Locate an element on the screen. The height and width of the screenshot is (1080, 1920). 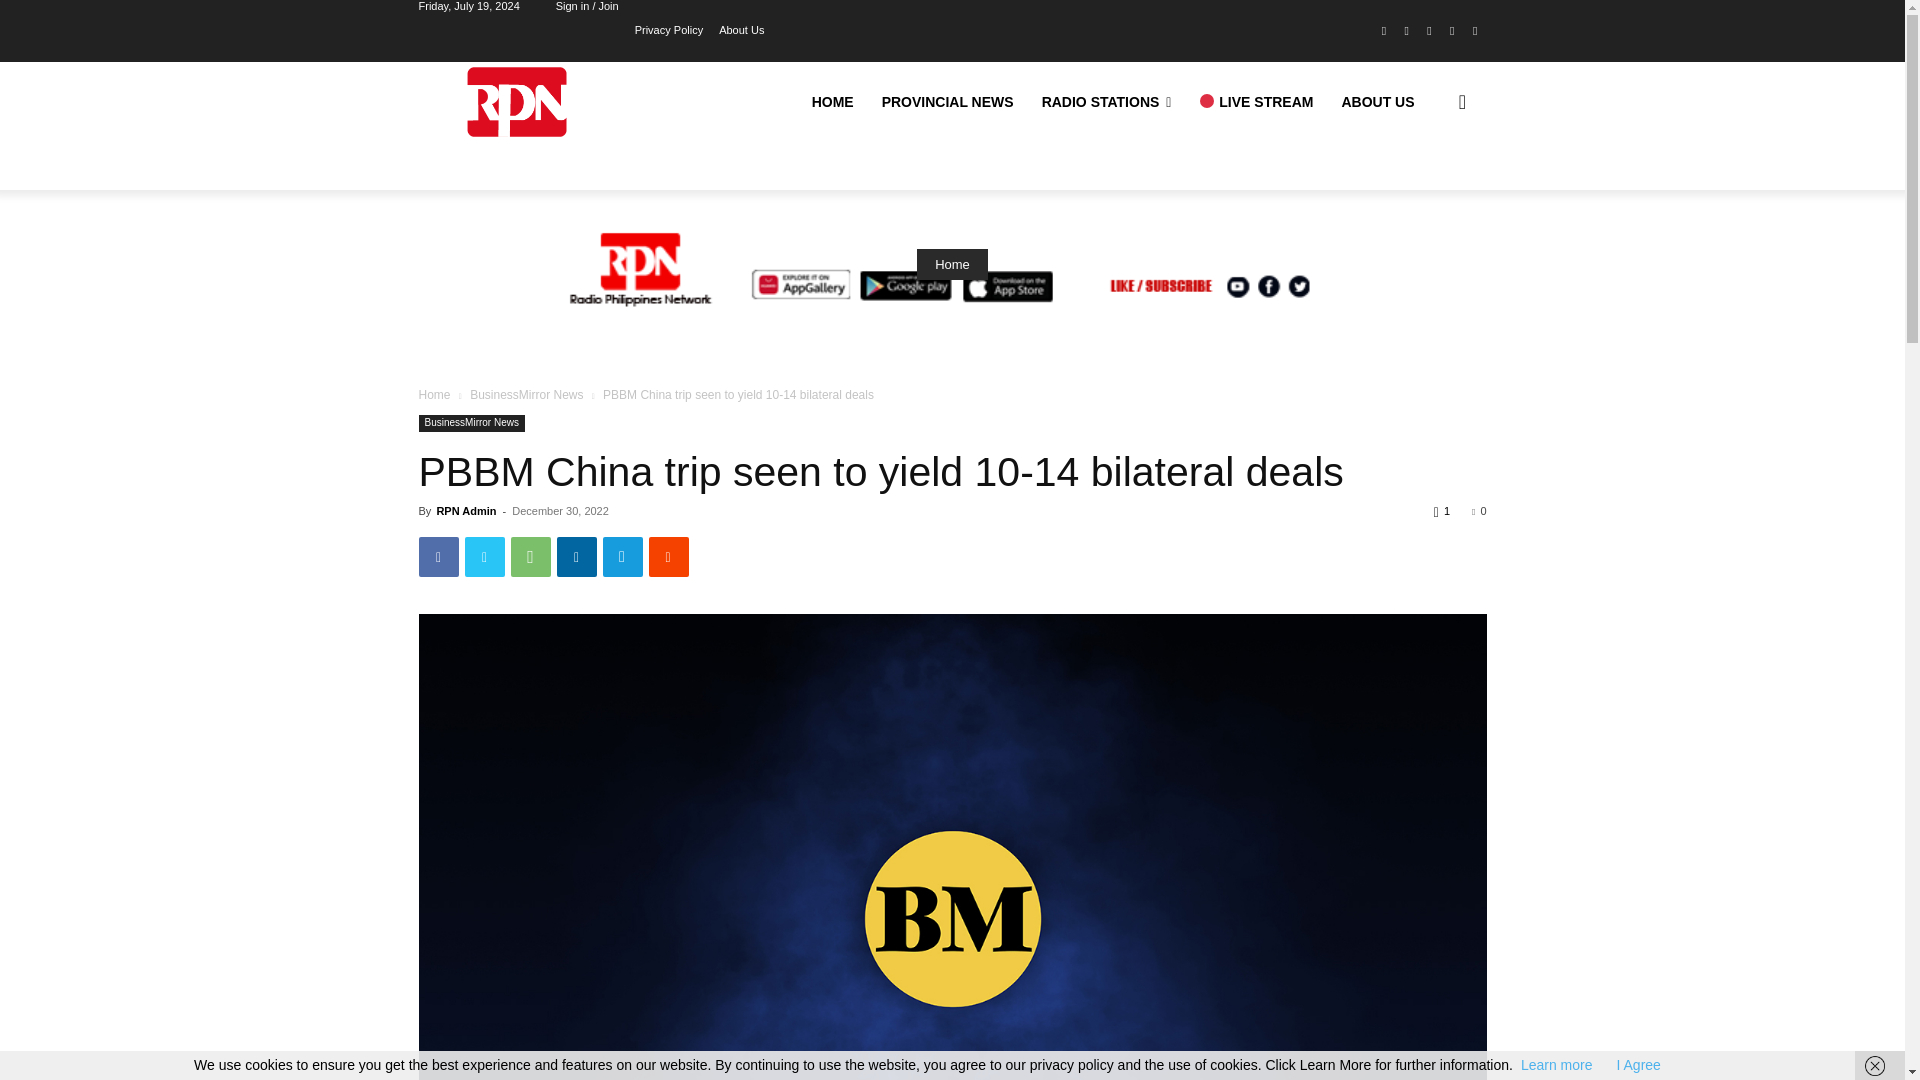
PROVINCIAL NEWS is located at coordinates (947, 101).